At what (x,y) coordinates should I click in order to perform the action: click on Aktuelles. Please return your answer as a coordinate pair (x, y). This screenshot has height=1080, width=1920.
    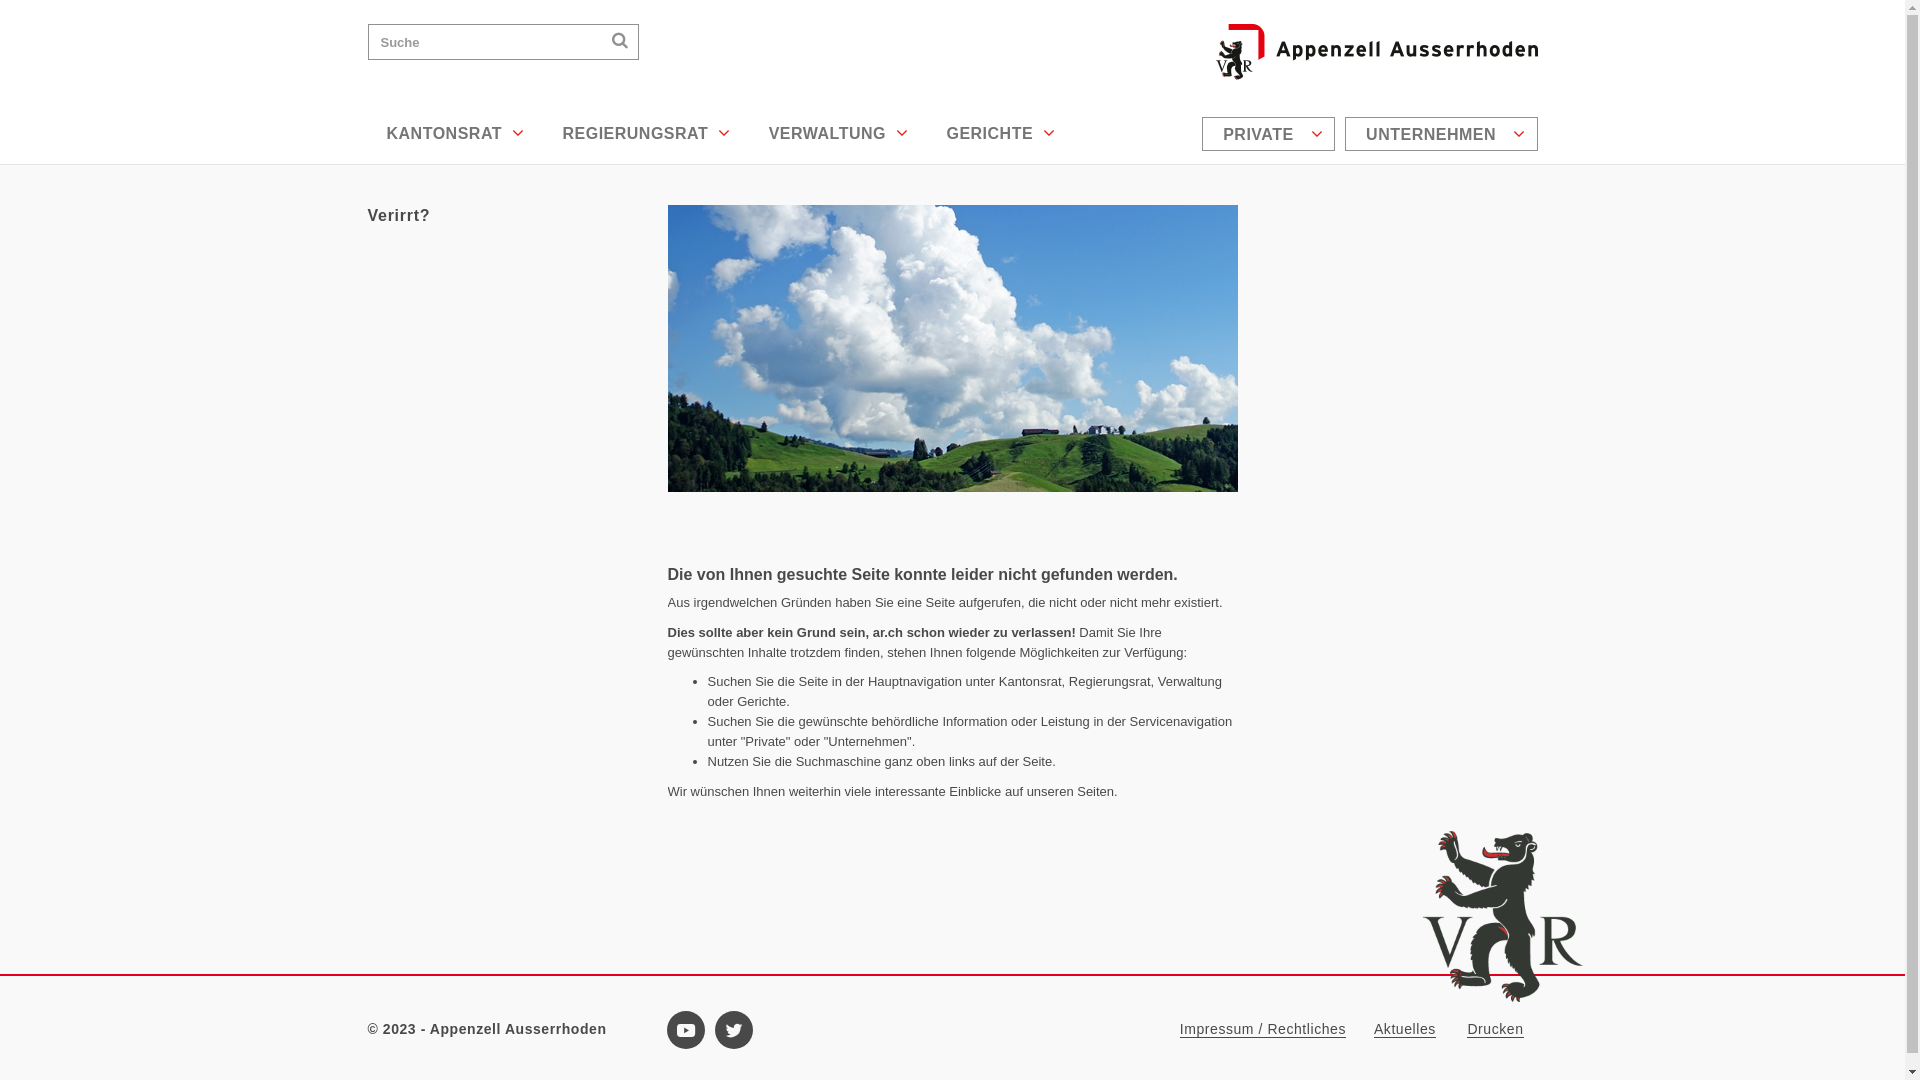
    Looking at the image, I should click on (1405, 1030).